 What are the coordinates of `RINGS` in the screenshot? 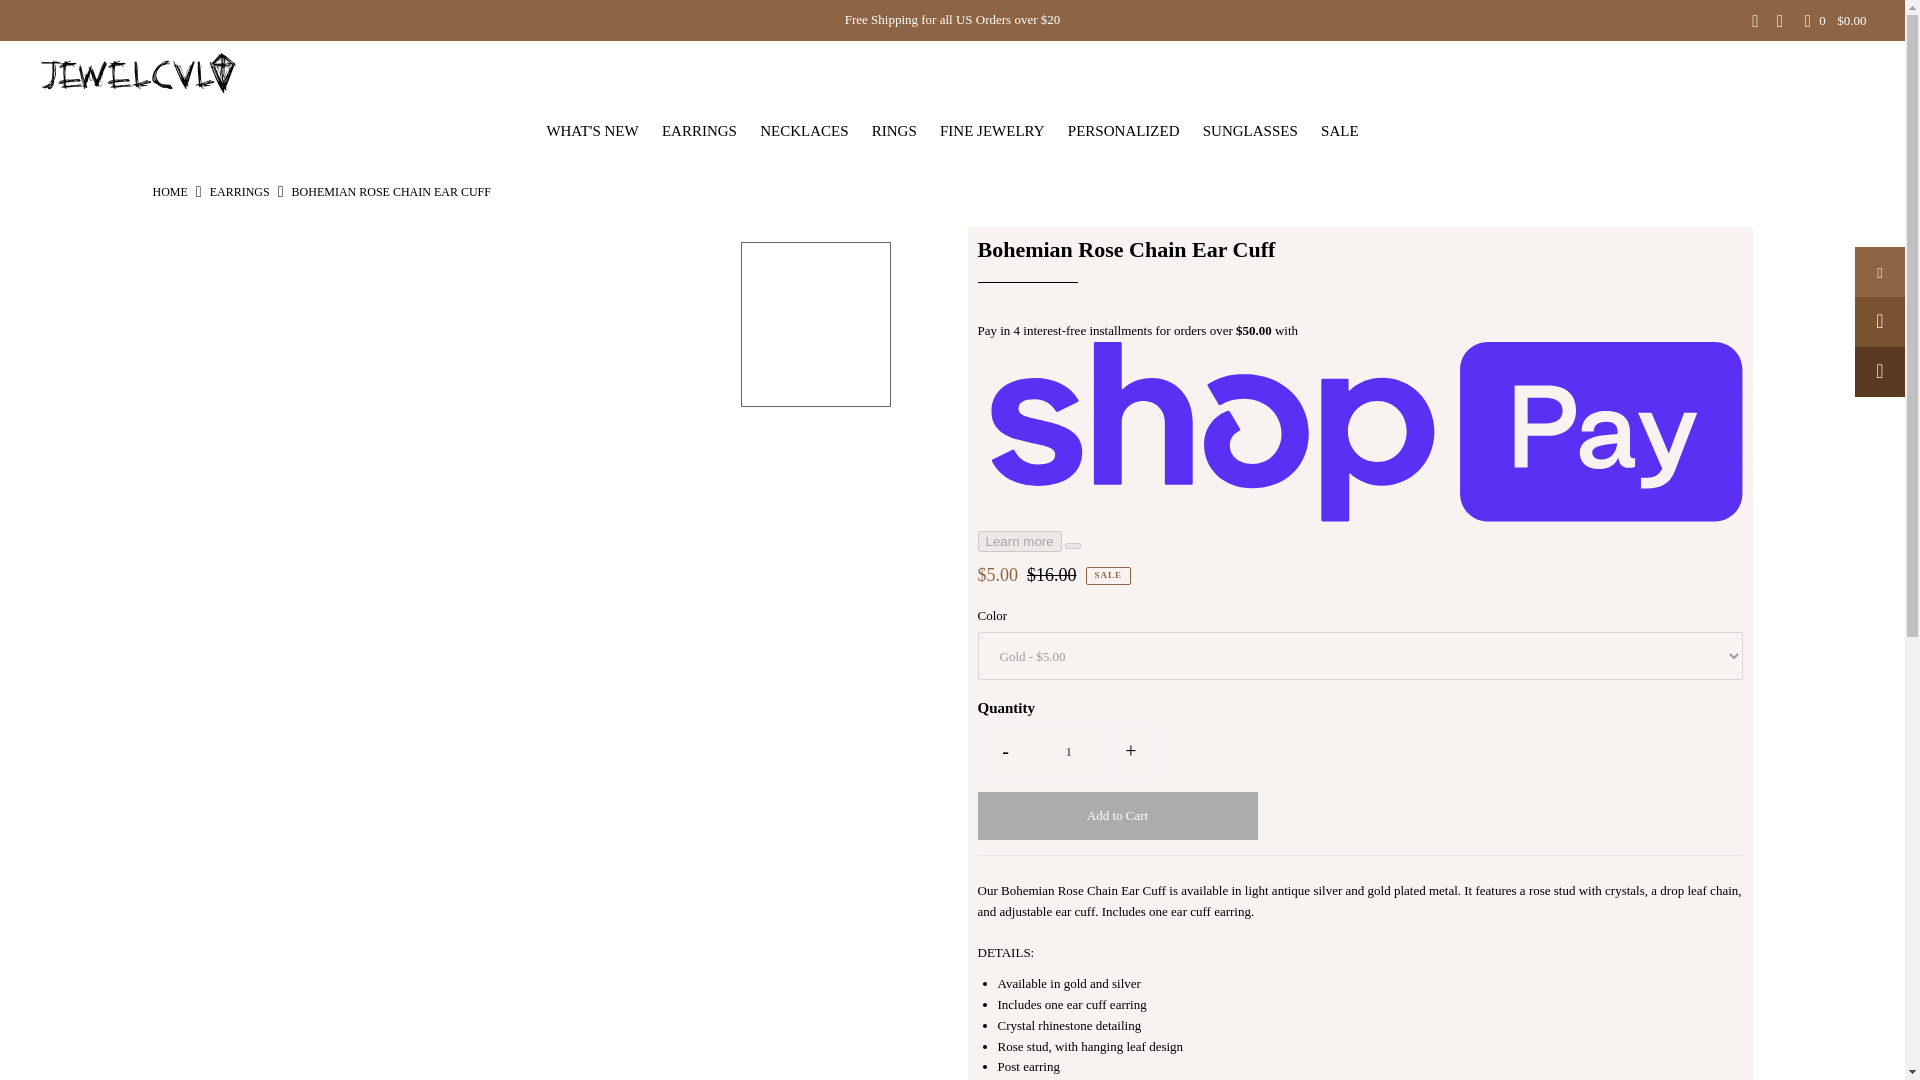 It's located at (894, 131).